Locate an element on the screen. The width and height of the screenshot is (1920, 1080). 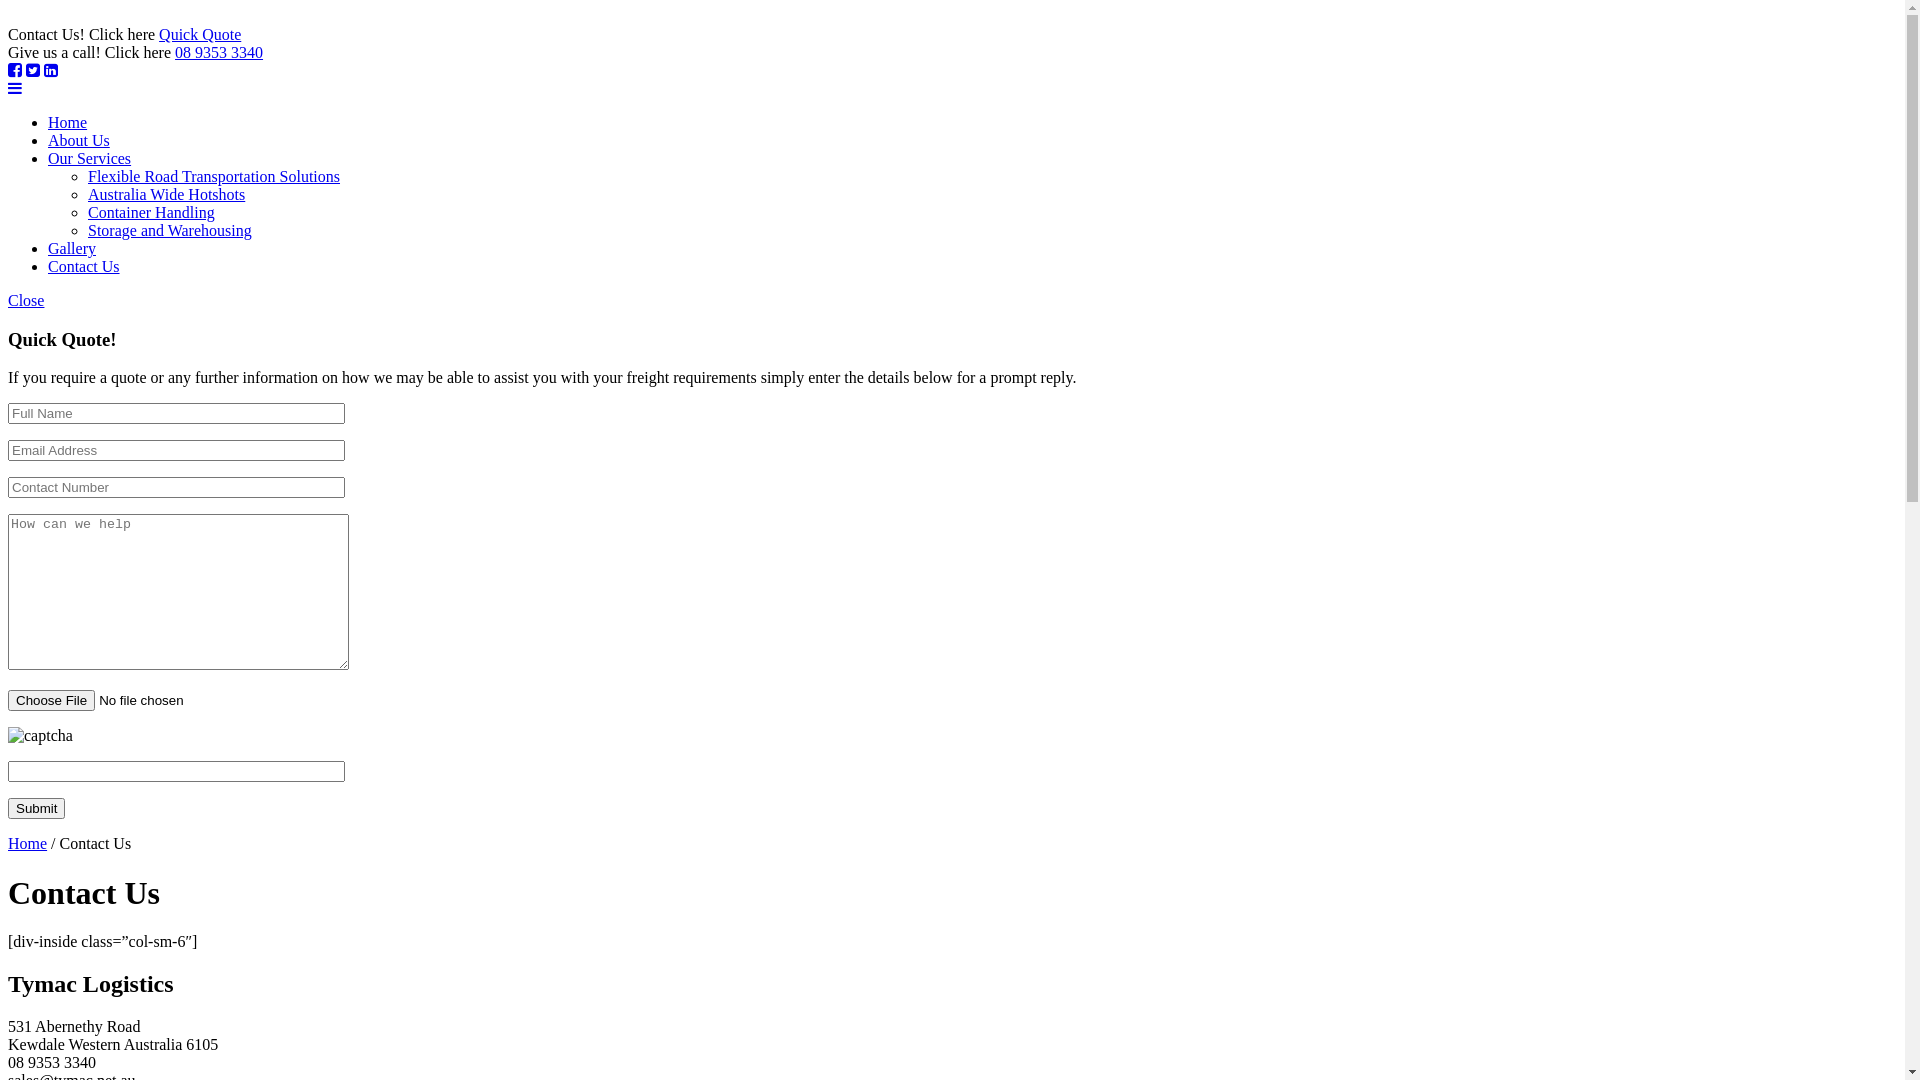
Contact Us is located at coordinates (84, 266).